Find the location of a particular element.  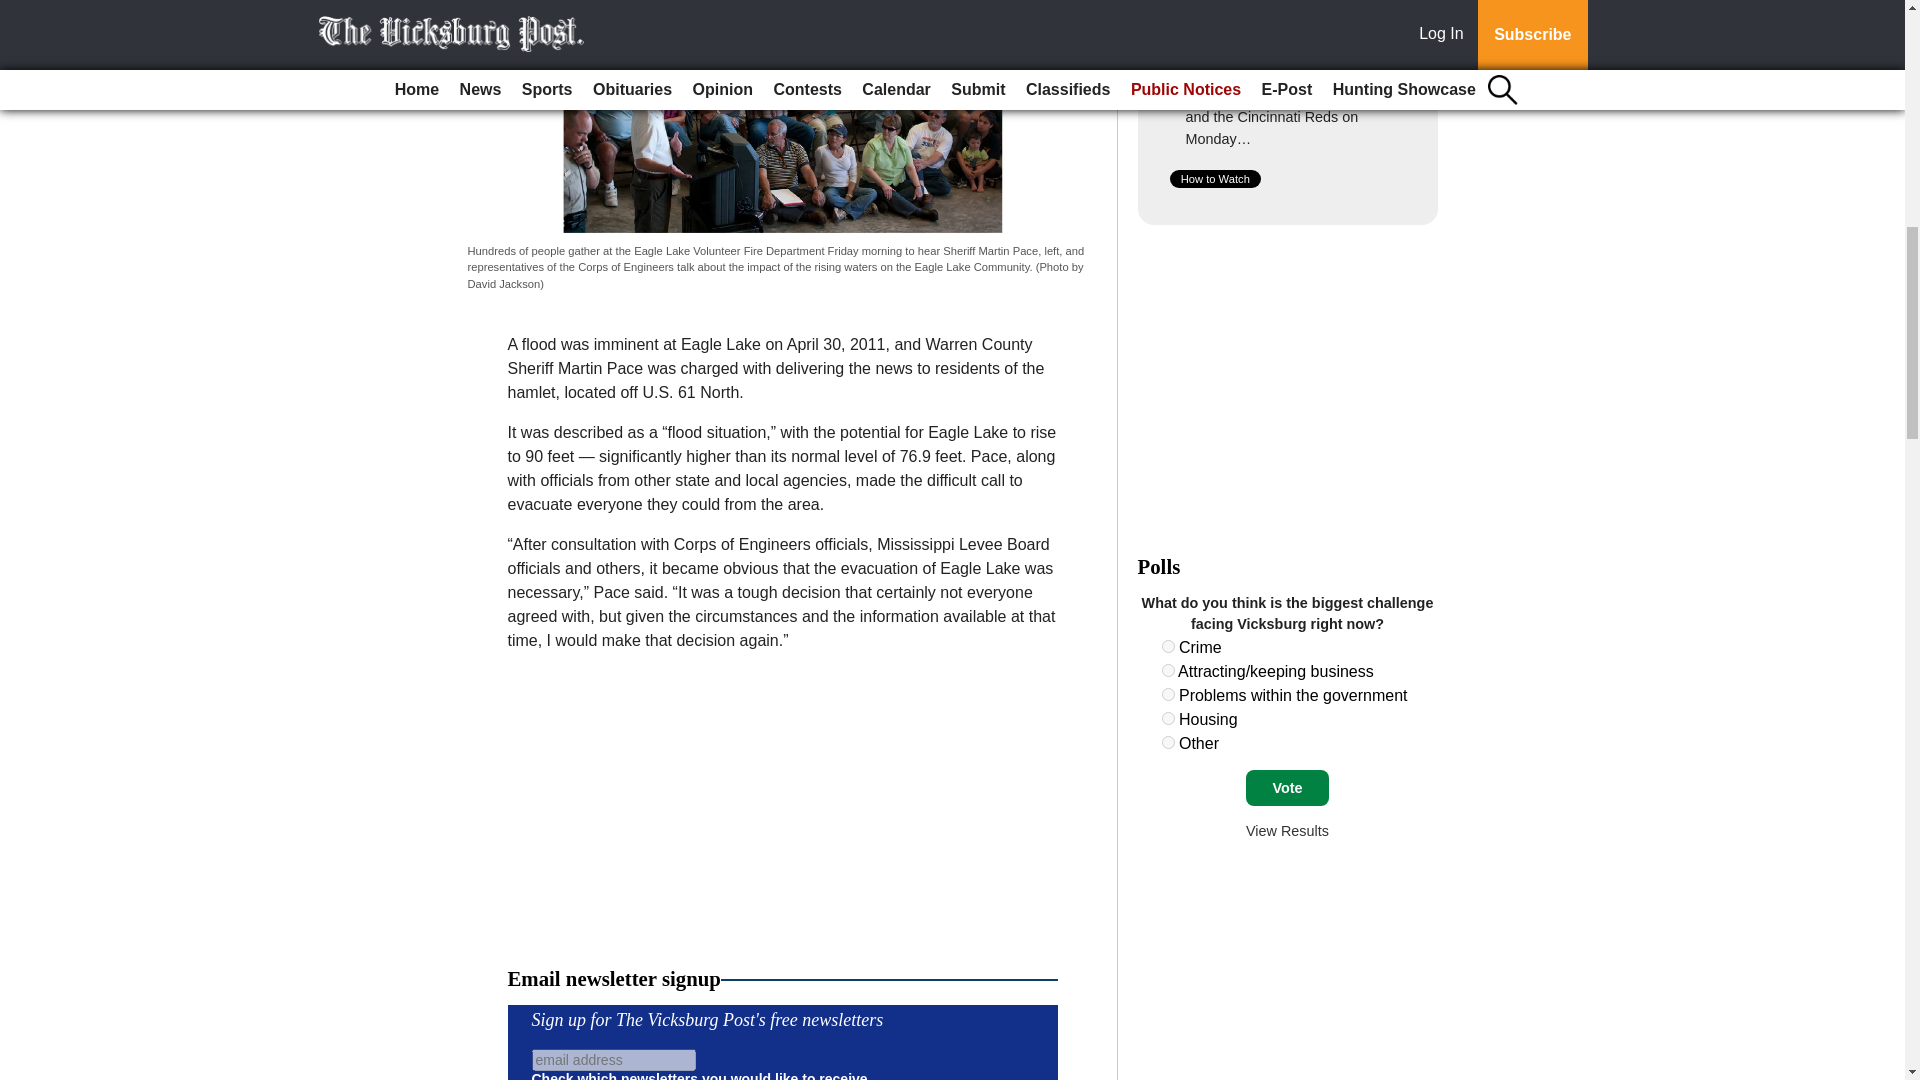

   Vote    is located at coordinates (1287, 788).